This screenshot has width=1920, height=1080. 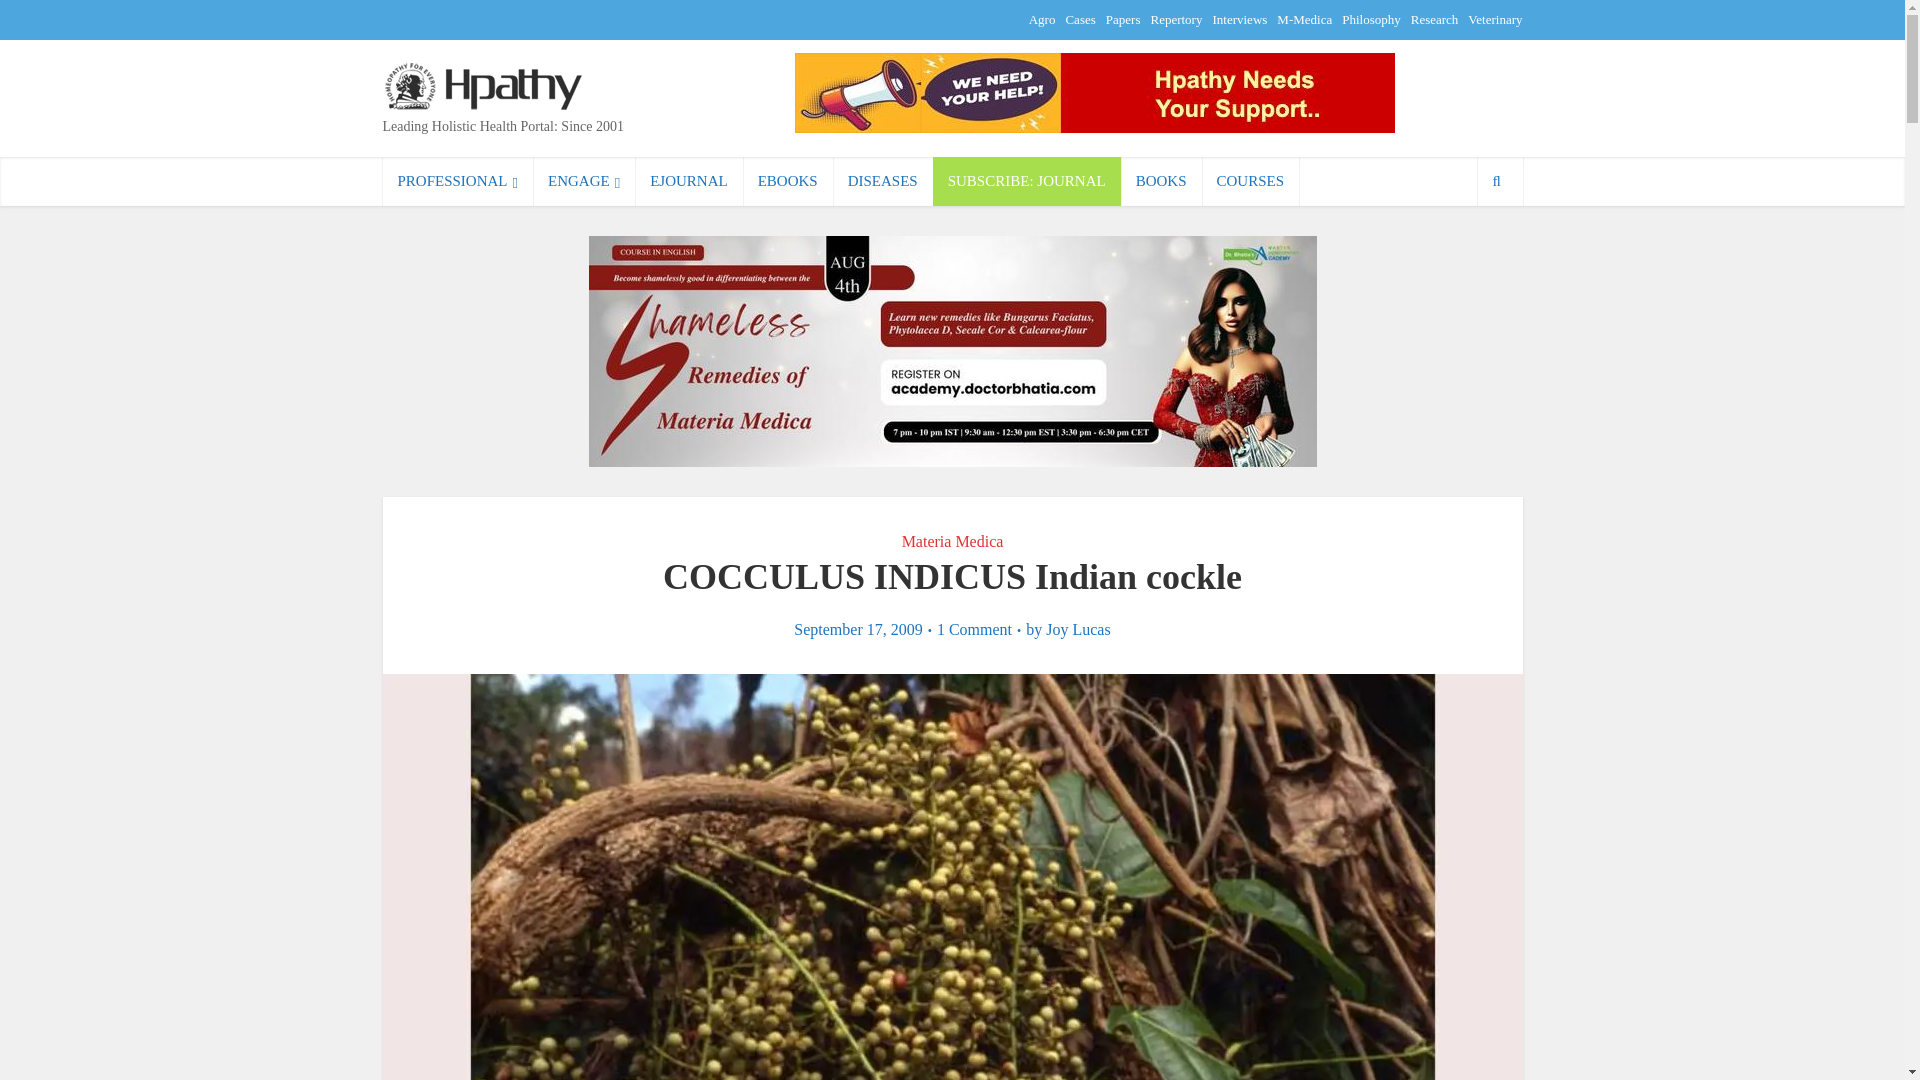 What do you see at coordinates (458, 181) in the screenshot?
I see `PROFESSIONAL` at bounding box center [458, 181].